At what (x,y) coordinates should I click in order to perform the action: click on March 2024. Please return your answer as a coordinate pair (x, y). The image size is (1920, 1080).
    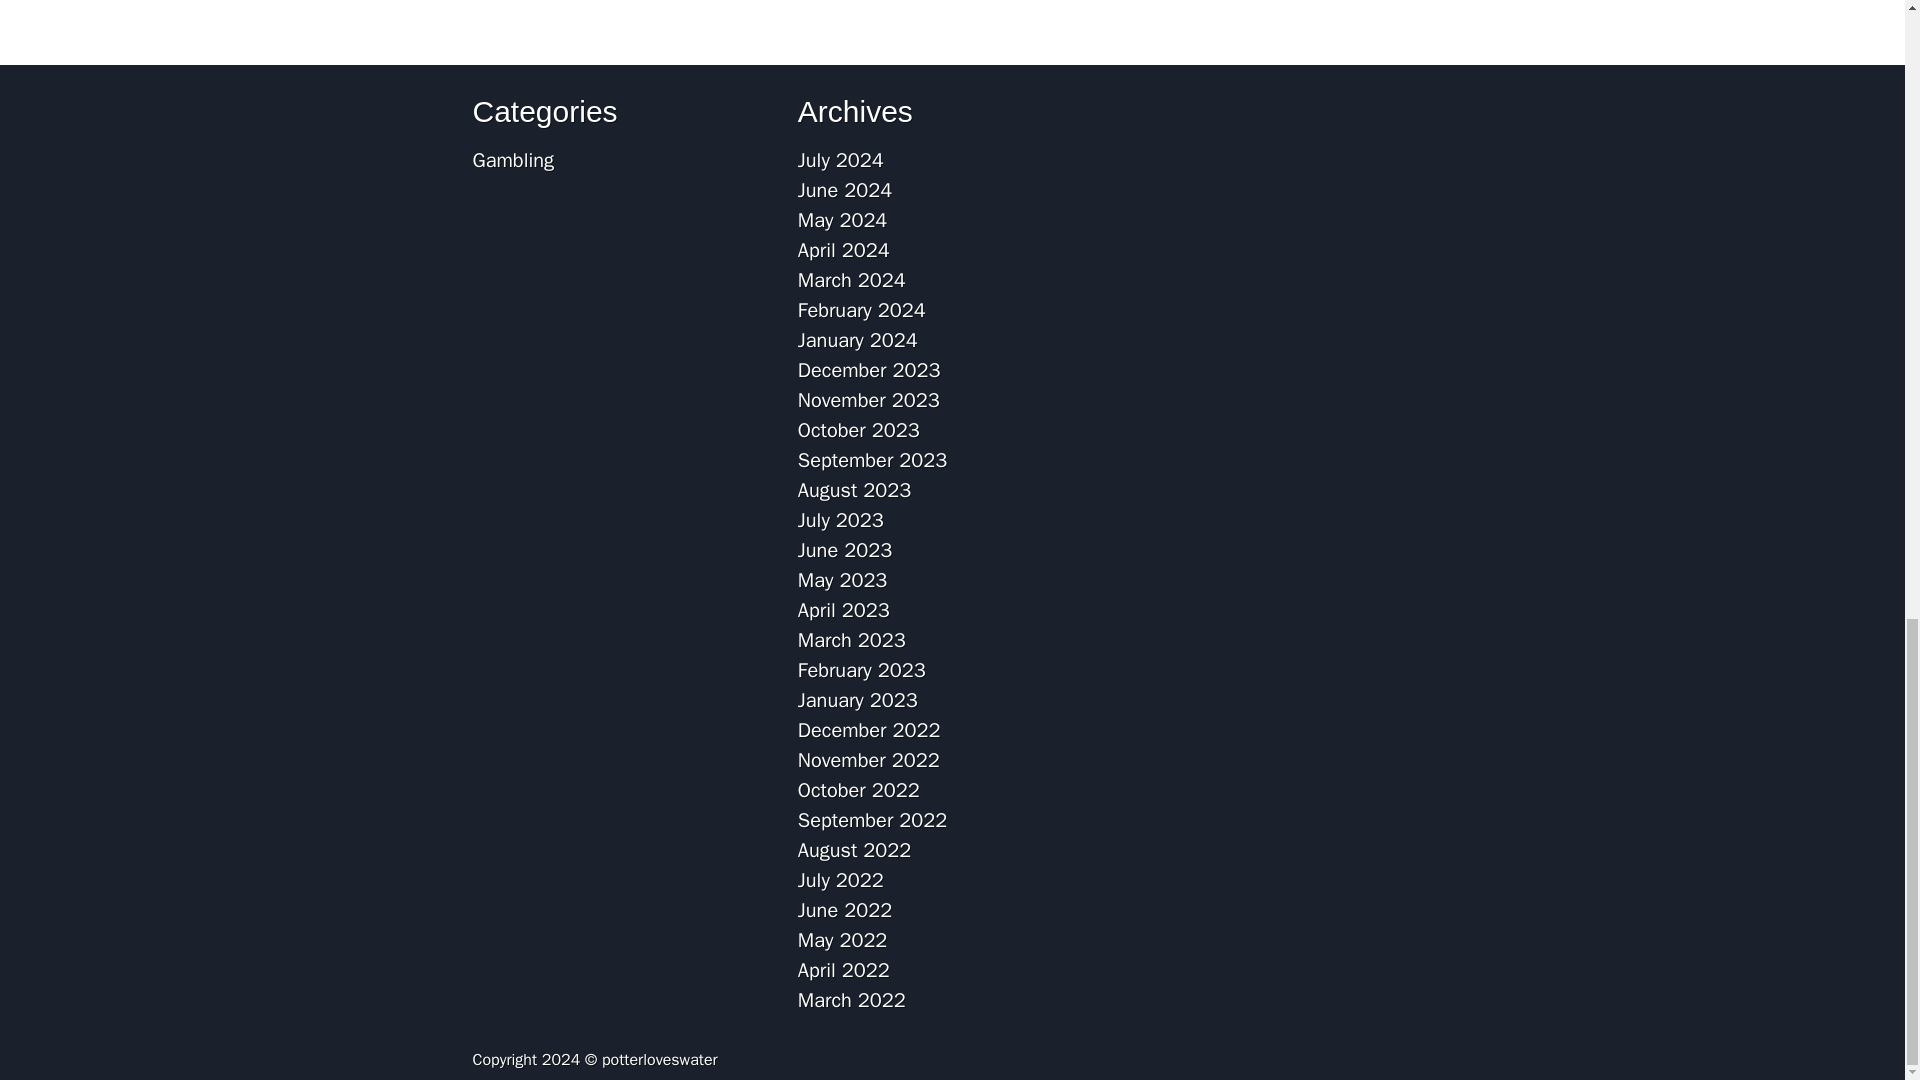
    Looking at the image, I should click on (852, 280).